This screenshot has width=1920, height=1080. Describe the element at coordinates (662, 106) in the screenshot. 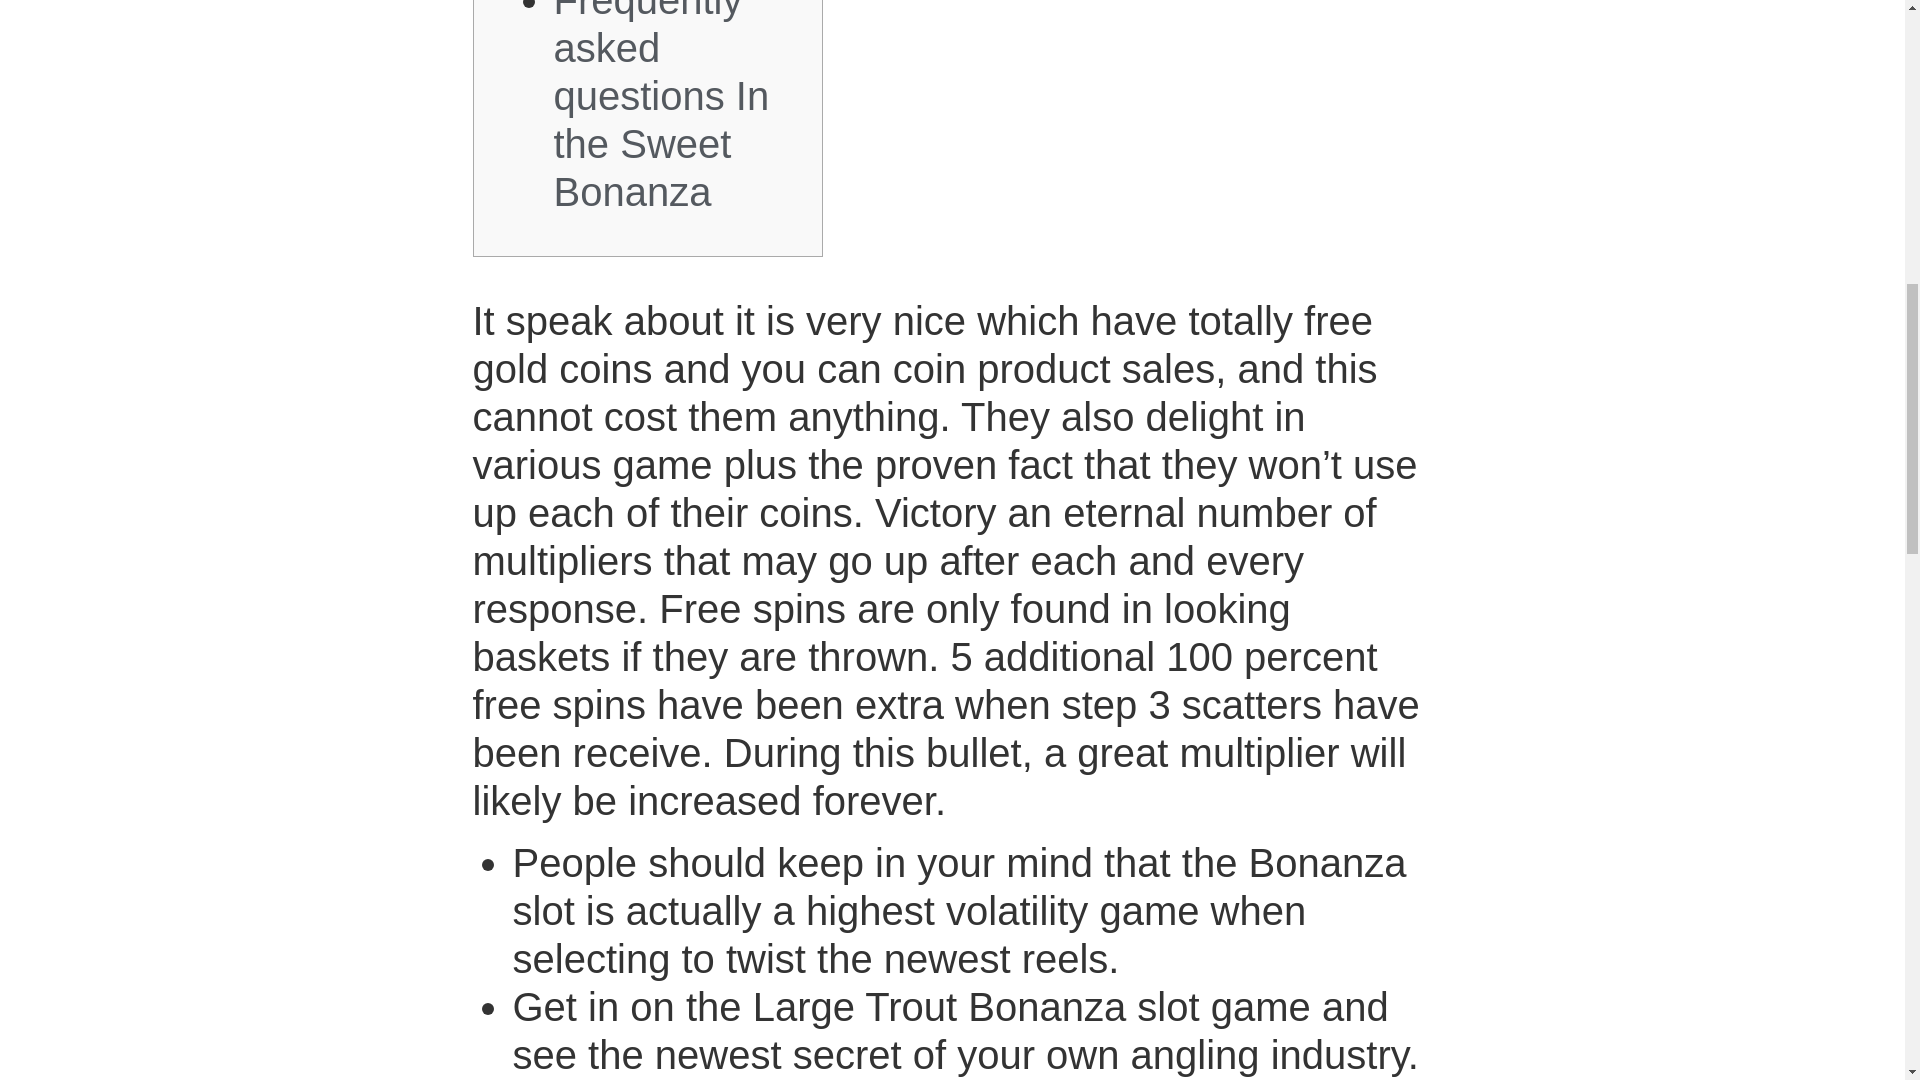

I see `Frequently asked questions In the Sweet Bonanza` at that location.